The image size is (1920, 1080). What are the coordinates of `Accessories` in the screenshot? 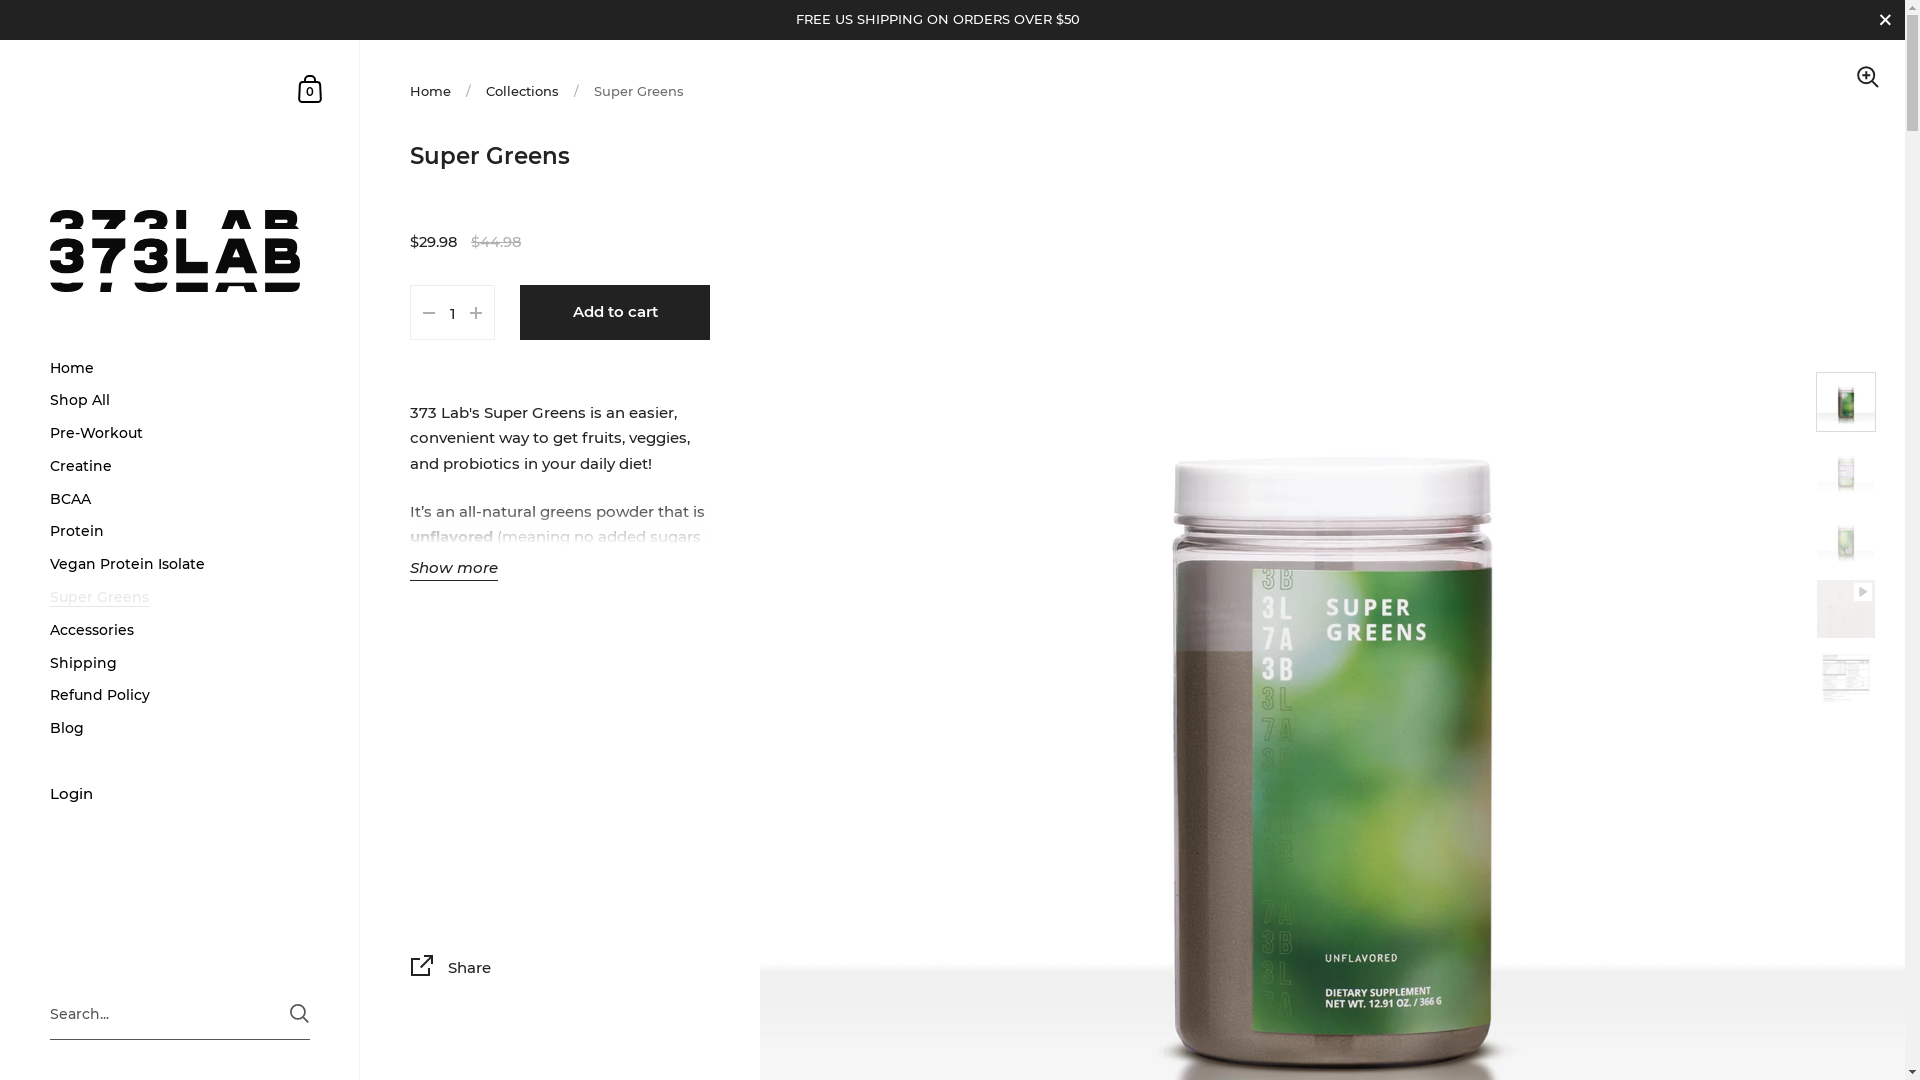 It's located at (180, 630).